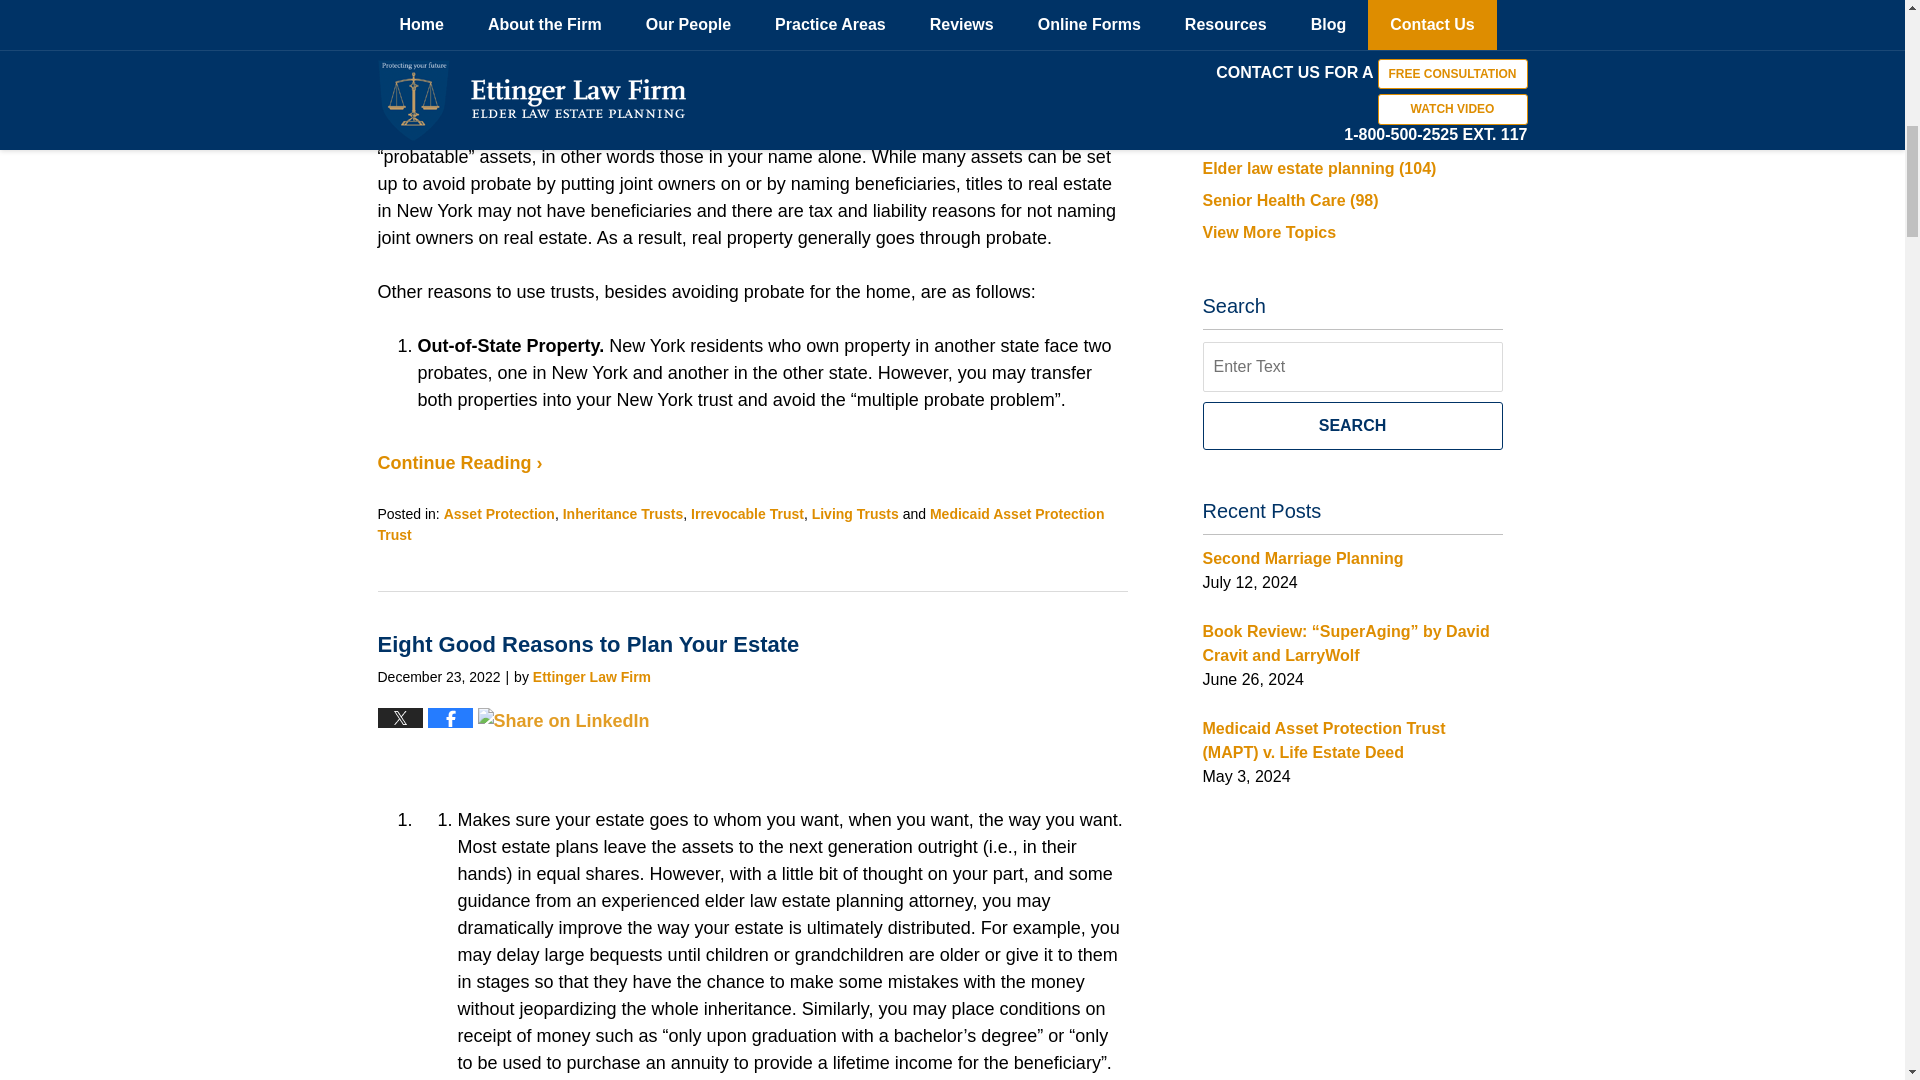 The image size is (1920, 1080). I want to click on Continue Reading When Does a Trust Make Sense, so click(460, 462).